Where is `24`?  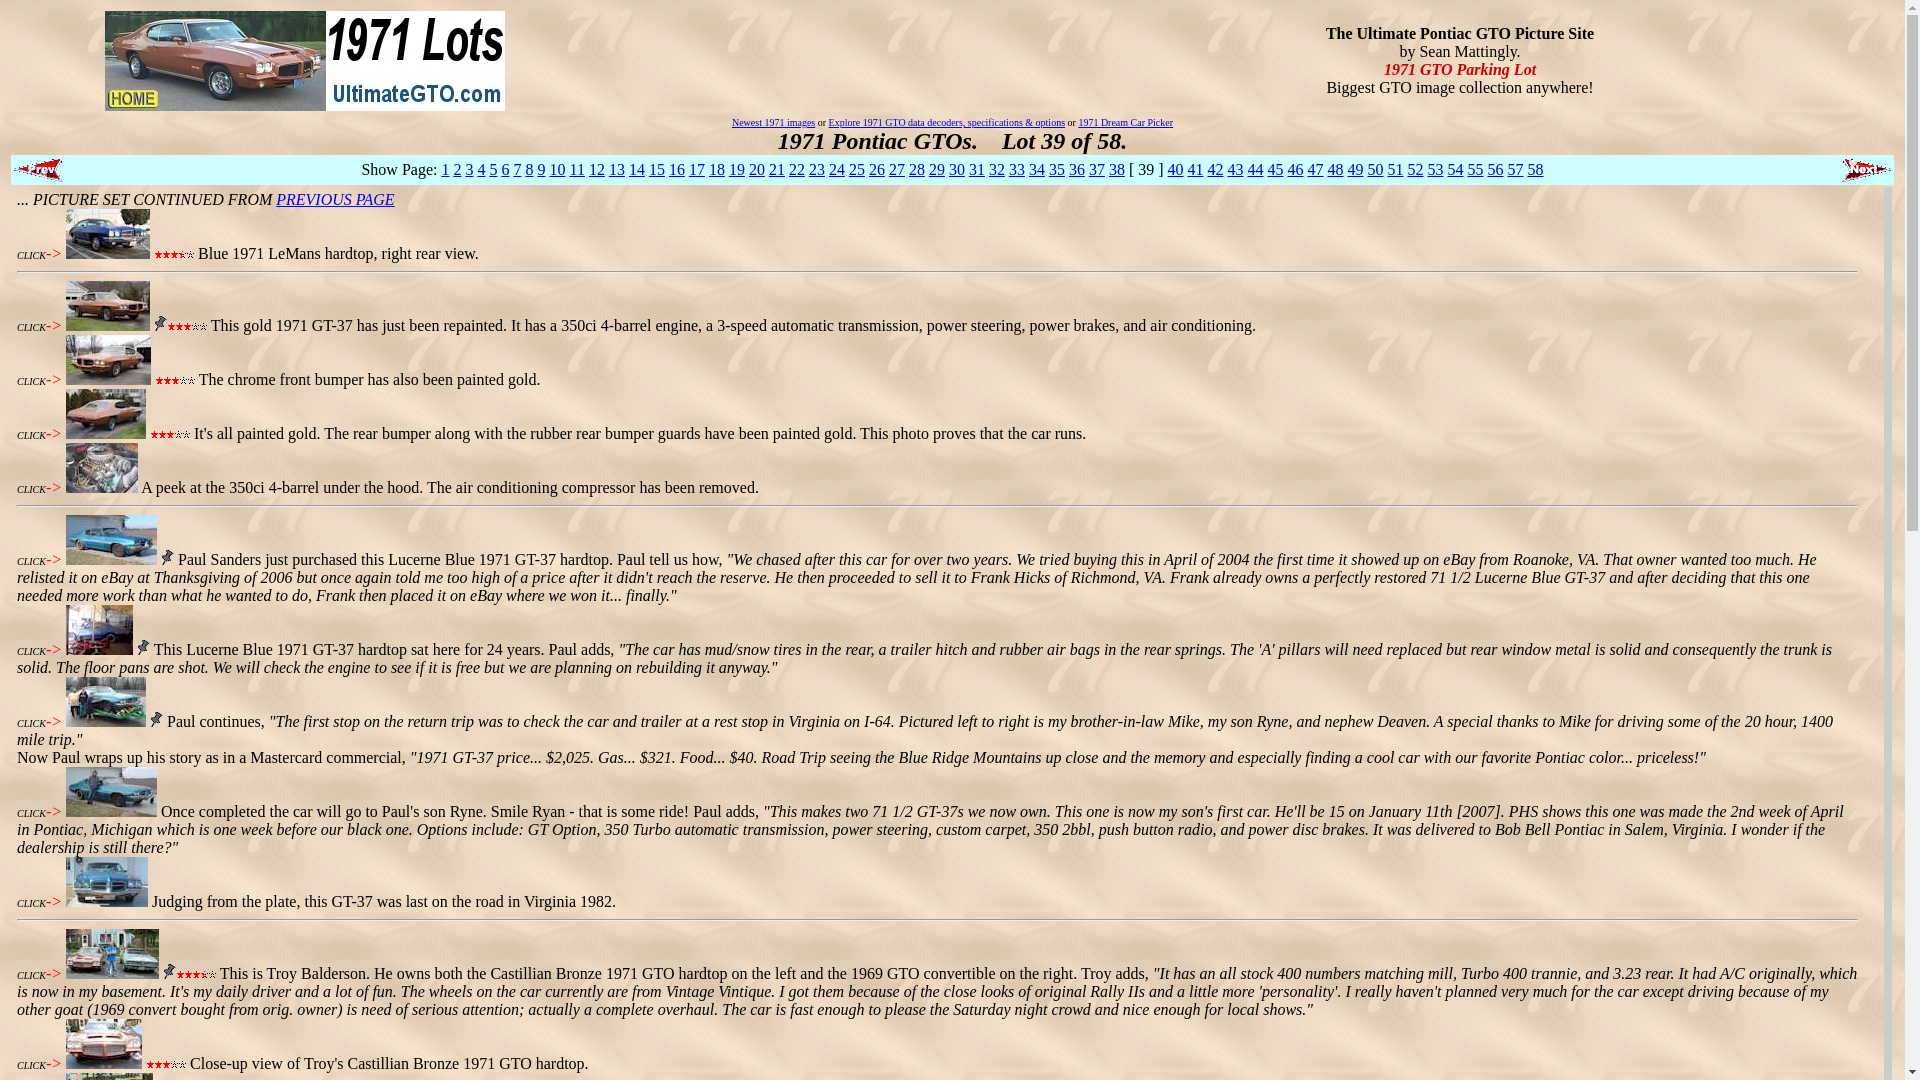
24 is located at coordinates (836, 169).